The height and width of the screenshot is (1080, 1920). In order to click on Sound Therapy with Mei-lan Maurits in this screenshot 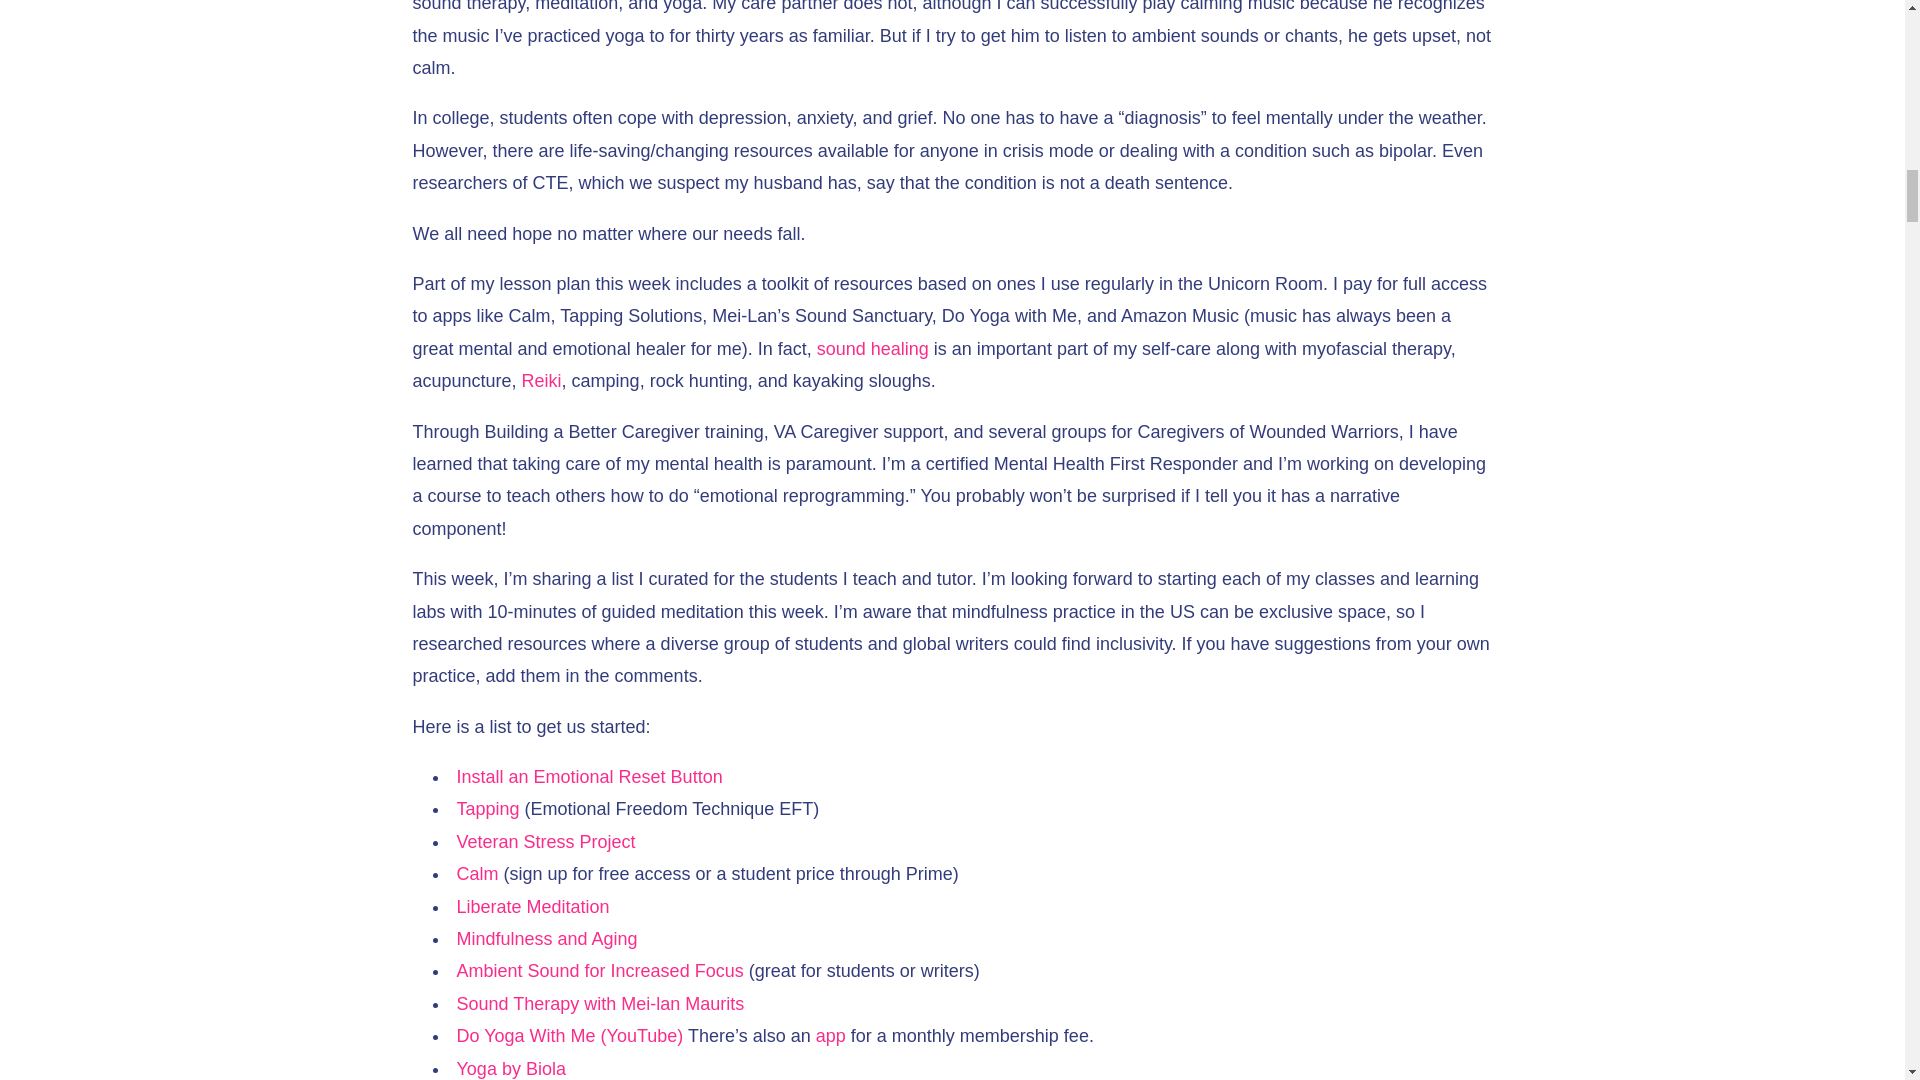, I will do `click(600, 1004)`.